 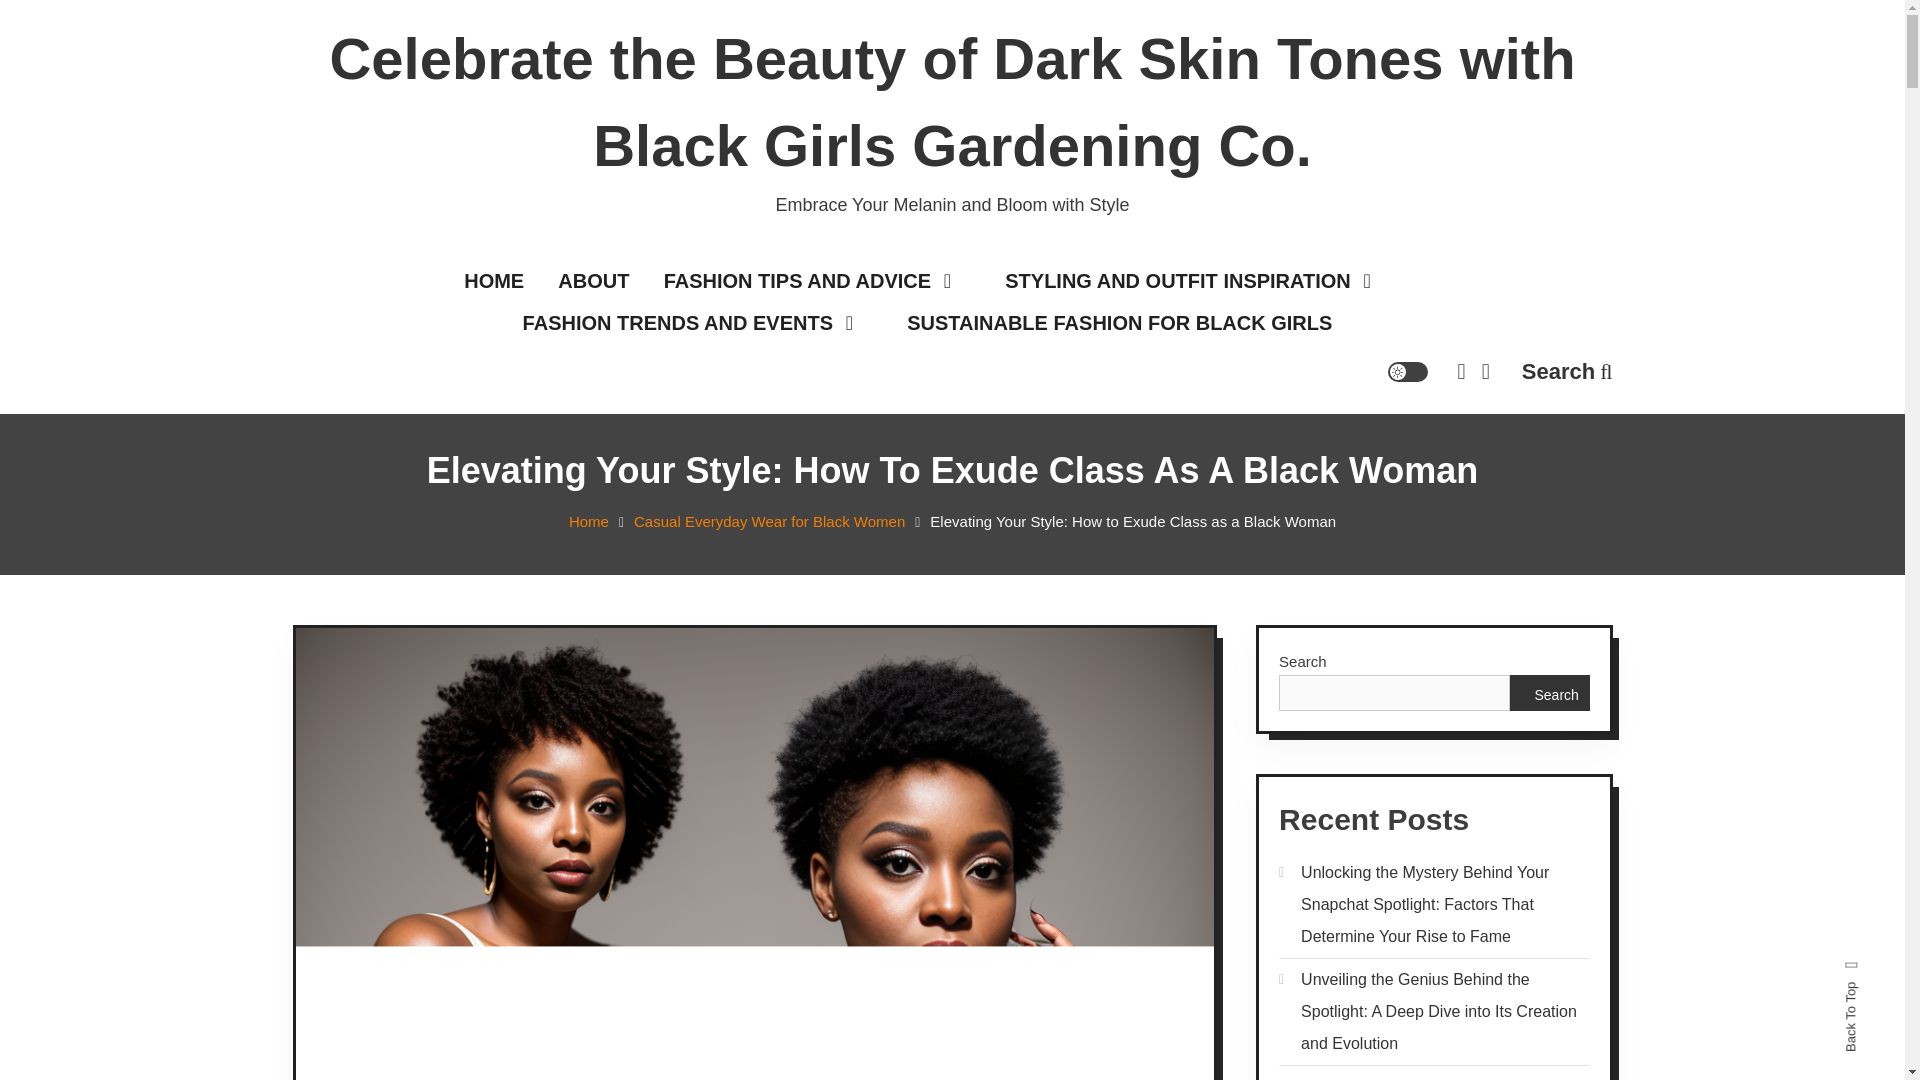 What do you see at coordinates (698, 324) in the screenshot?
I see `FASHION TRENDS AND EVENTS` at bounding box center [698, 324].